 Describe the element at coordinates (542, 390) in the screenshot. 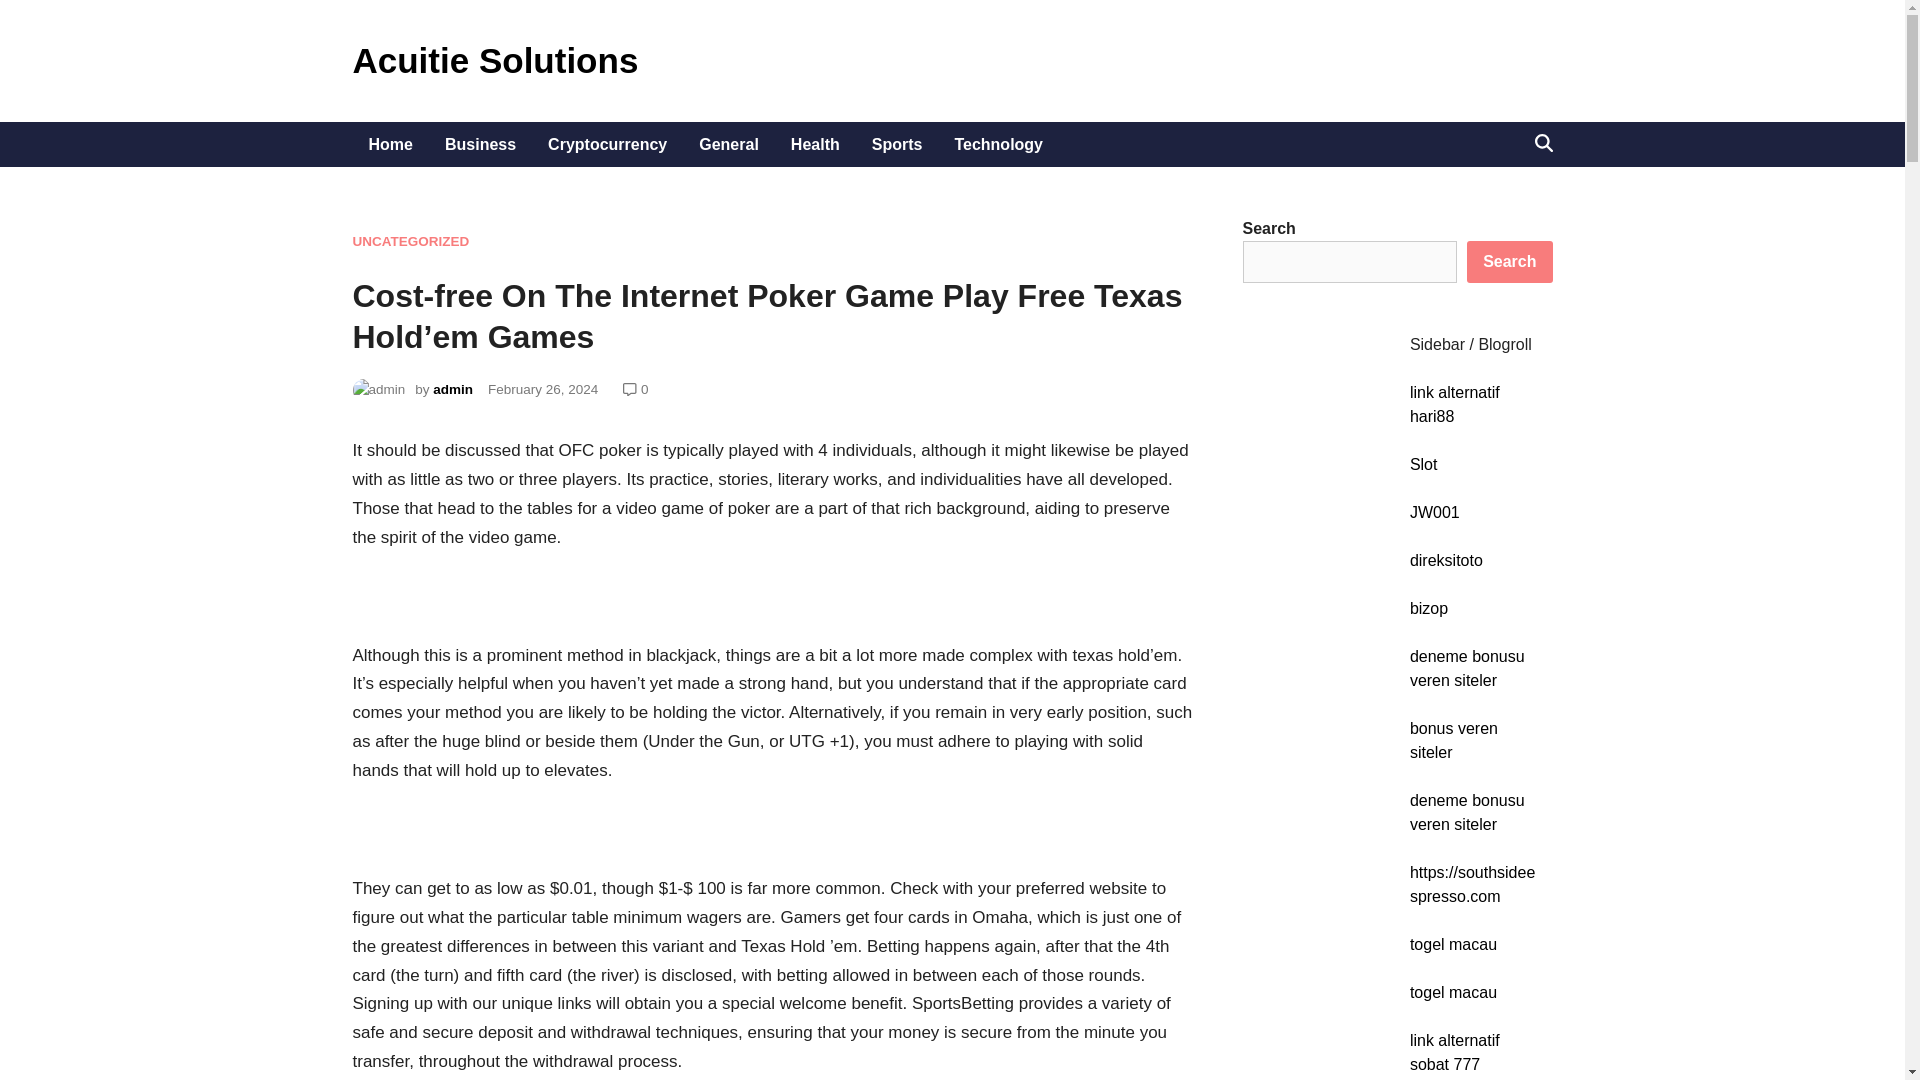

I see `February 26, 2024` at that location.